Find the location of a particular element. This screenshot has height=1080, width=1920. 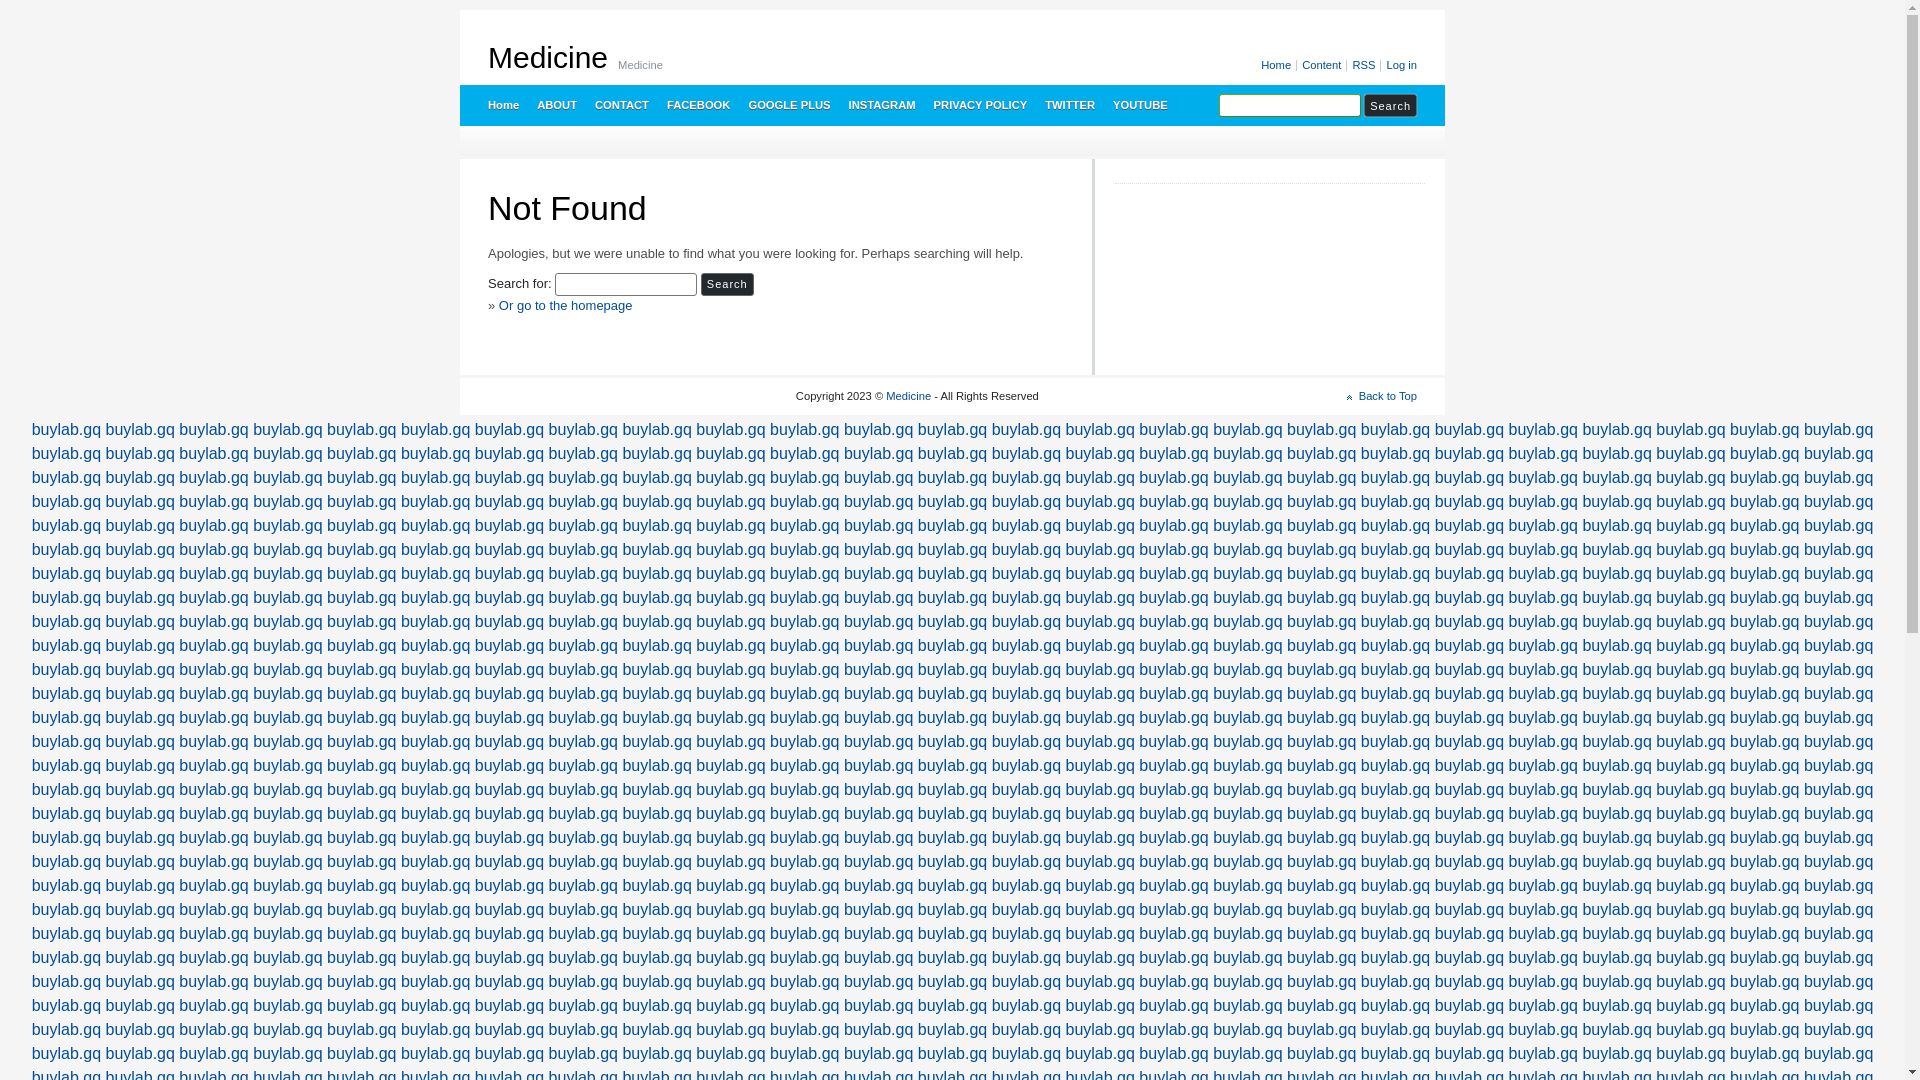

buylab.gq is located at coordinates (584, 670).